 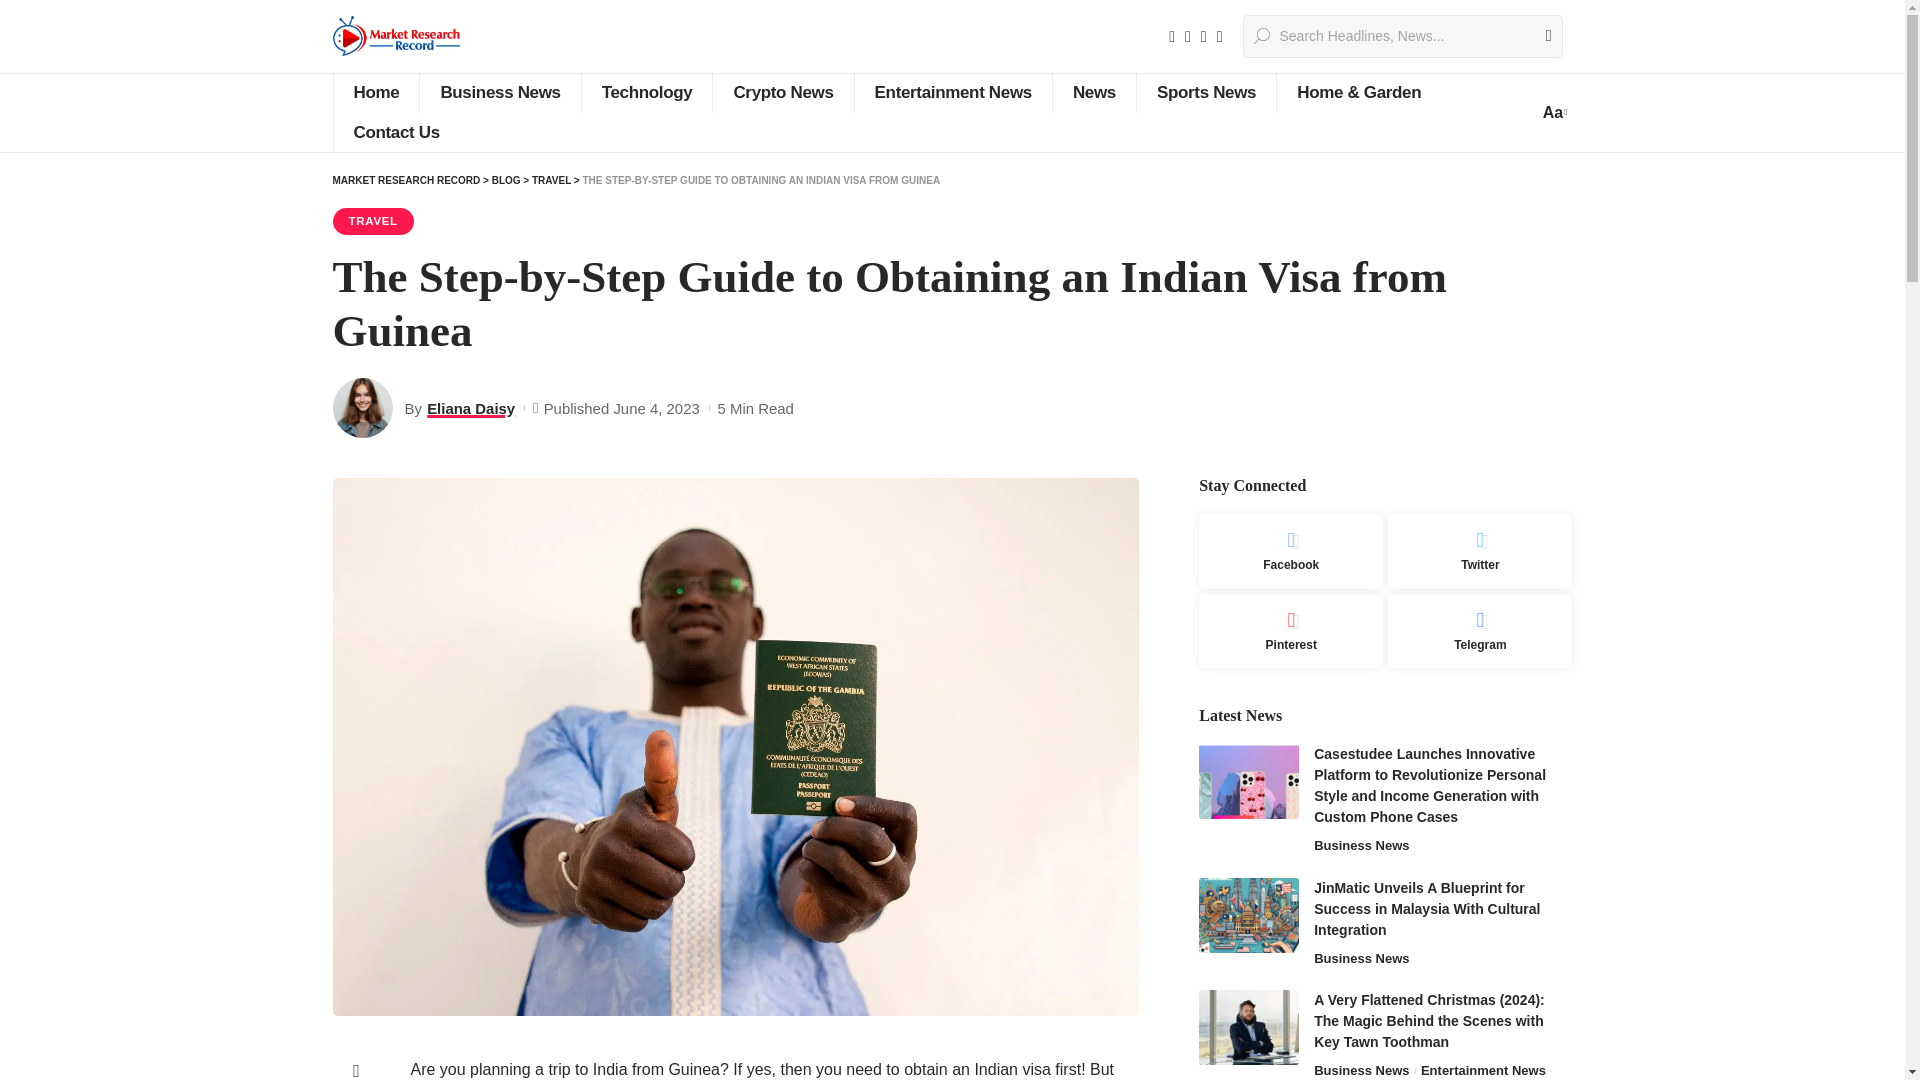 What do you see at coordinates (953, 93) in the screenshot?
I see `Entertainment News` at bounding box center [953, 93].